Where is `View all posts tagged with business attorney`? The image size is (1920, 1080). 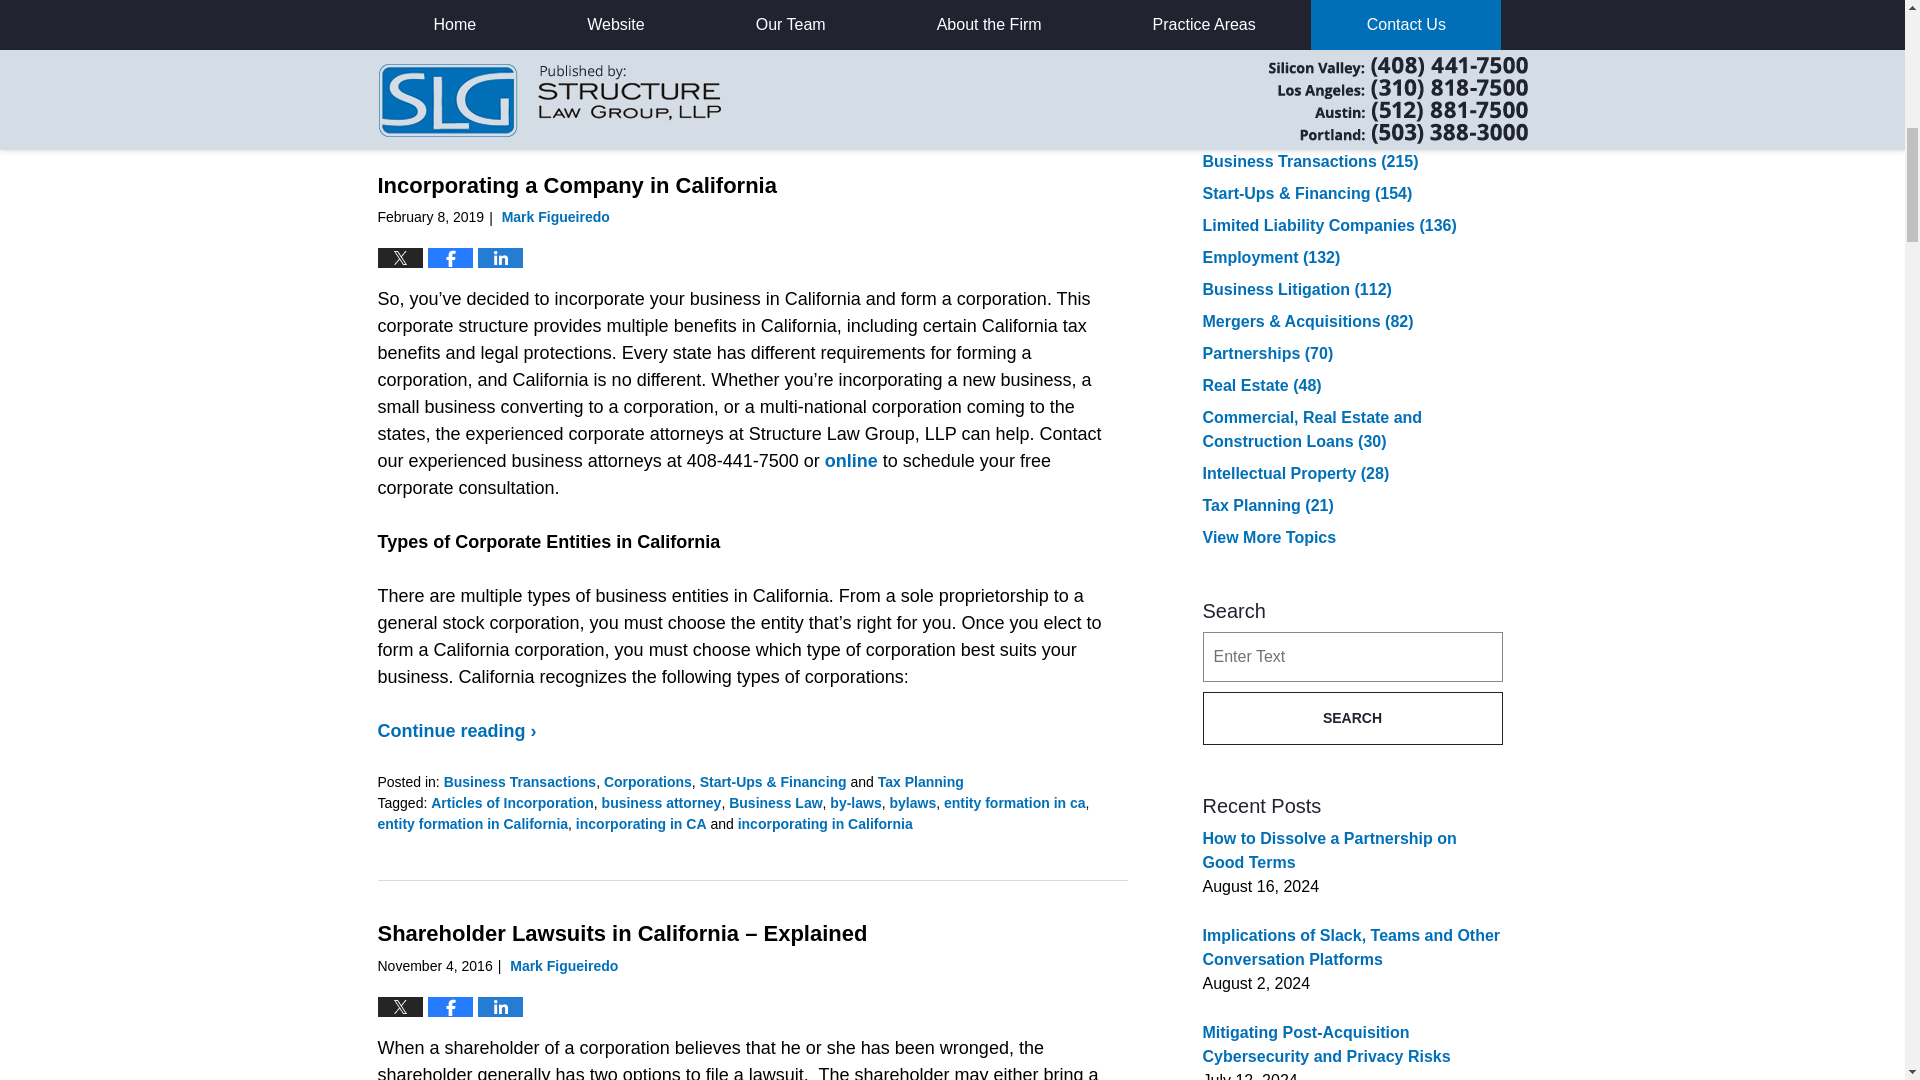 View all posts tagged with business attorney is located at coordinates (490, 76).